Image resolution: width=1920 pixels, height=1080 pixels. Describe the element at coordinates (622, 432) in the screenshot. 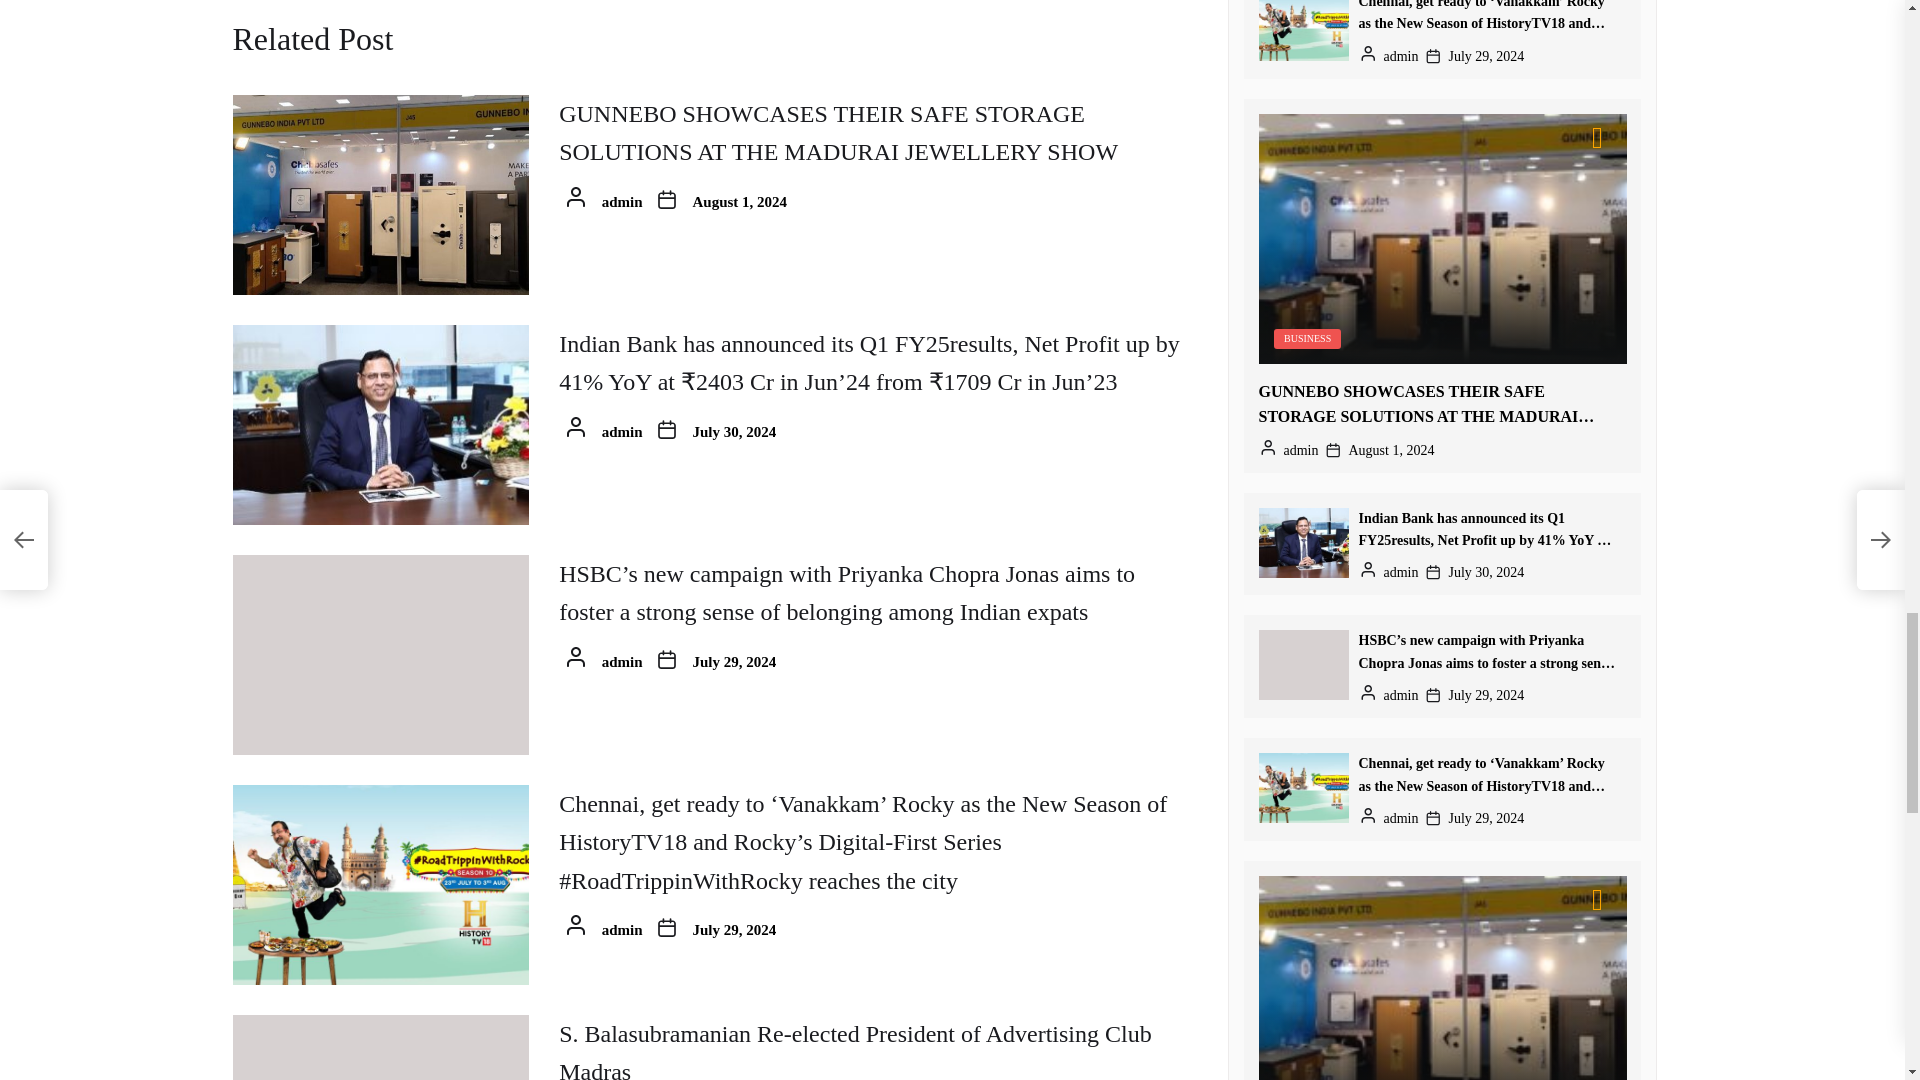

I see `admin` at that location.